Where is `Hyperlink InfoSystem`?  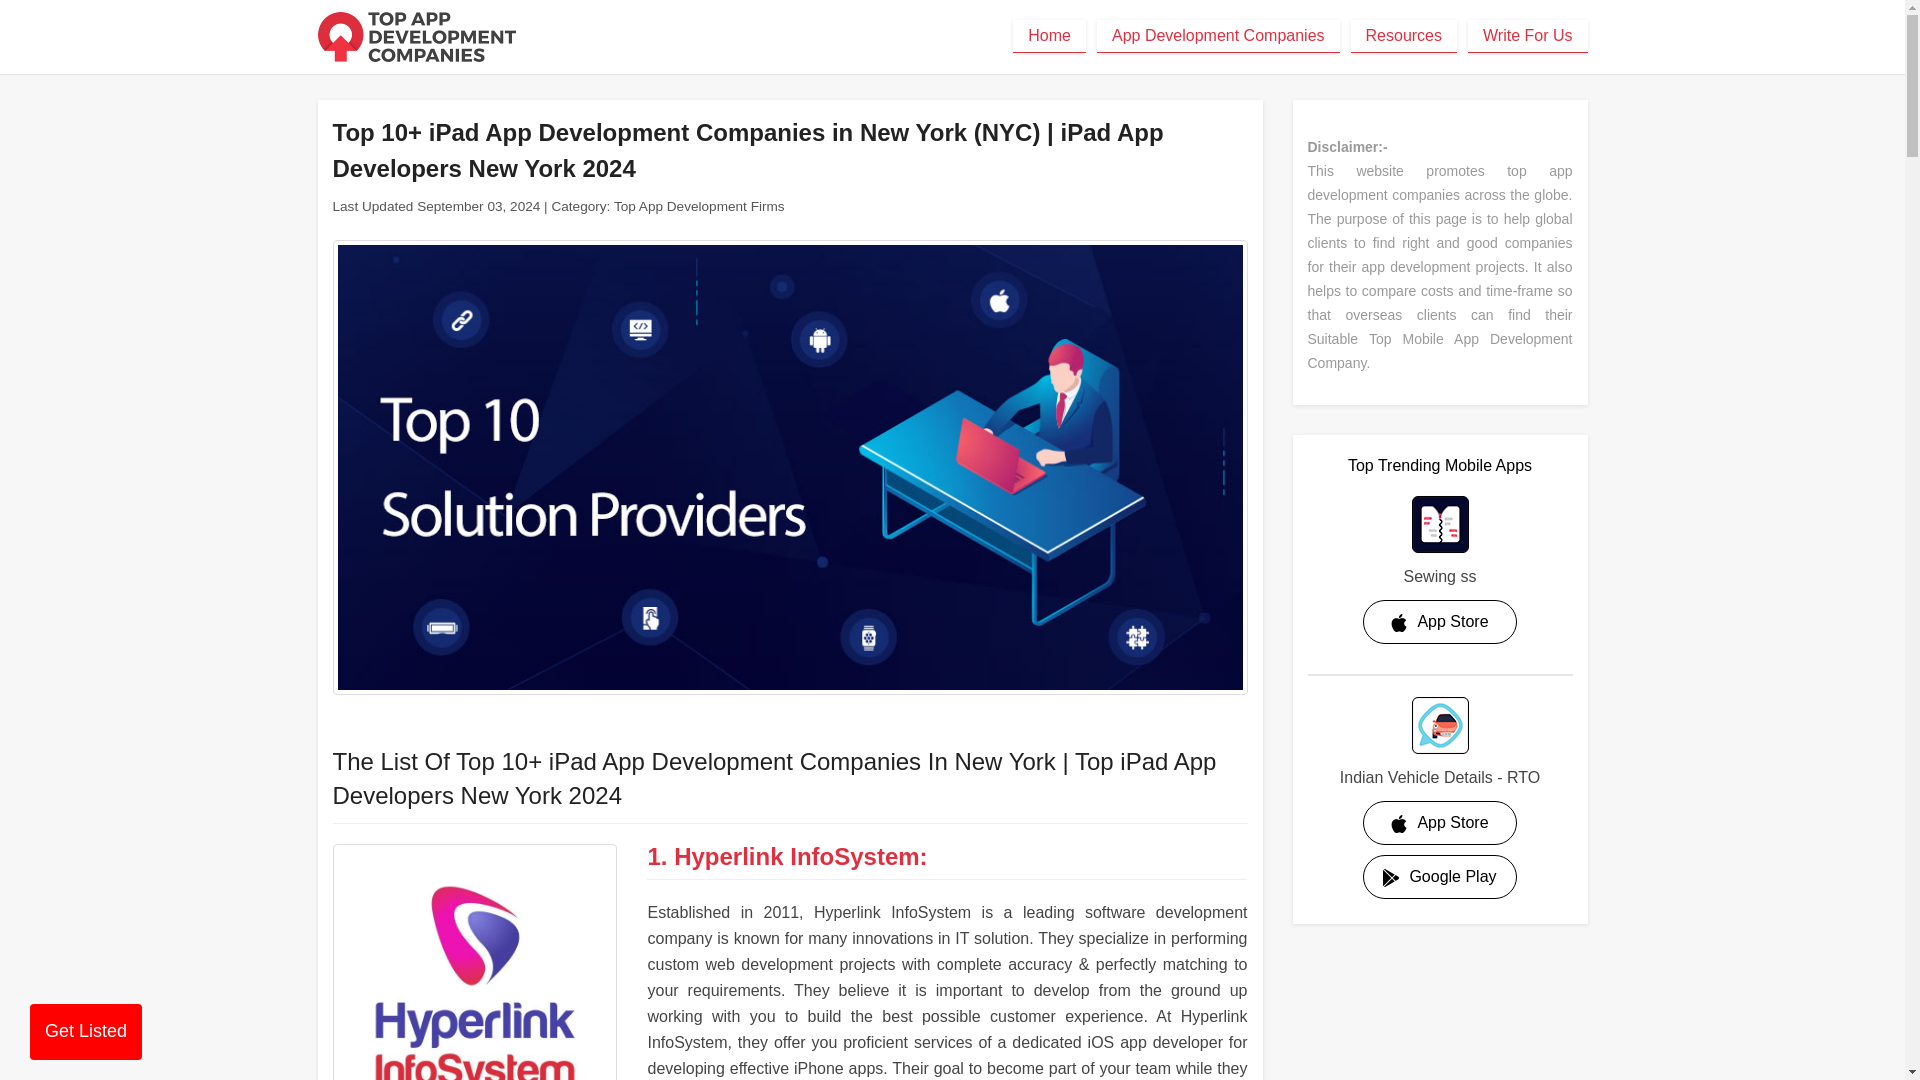
Hyperlink InfoSystem is located at coordinates (796, 856).